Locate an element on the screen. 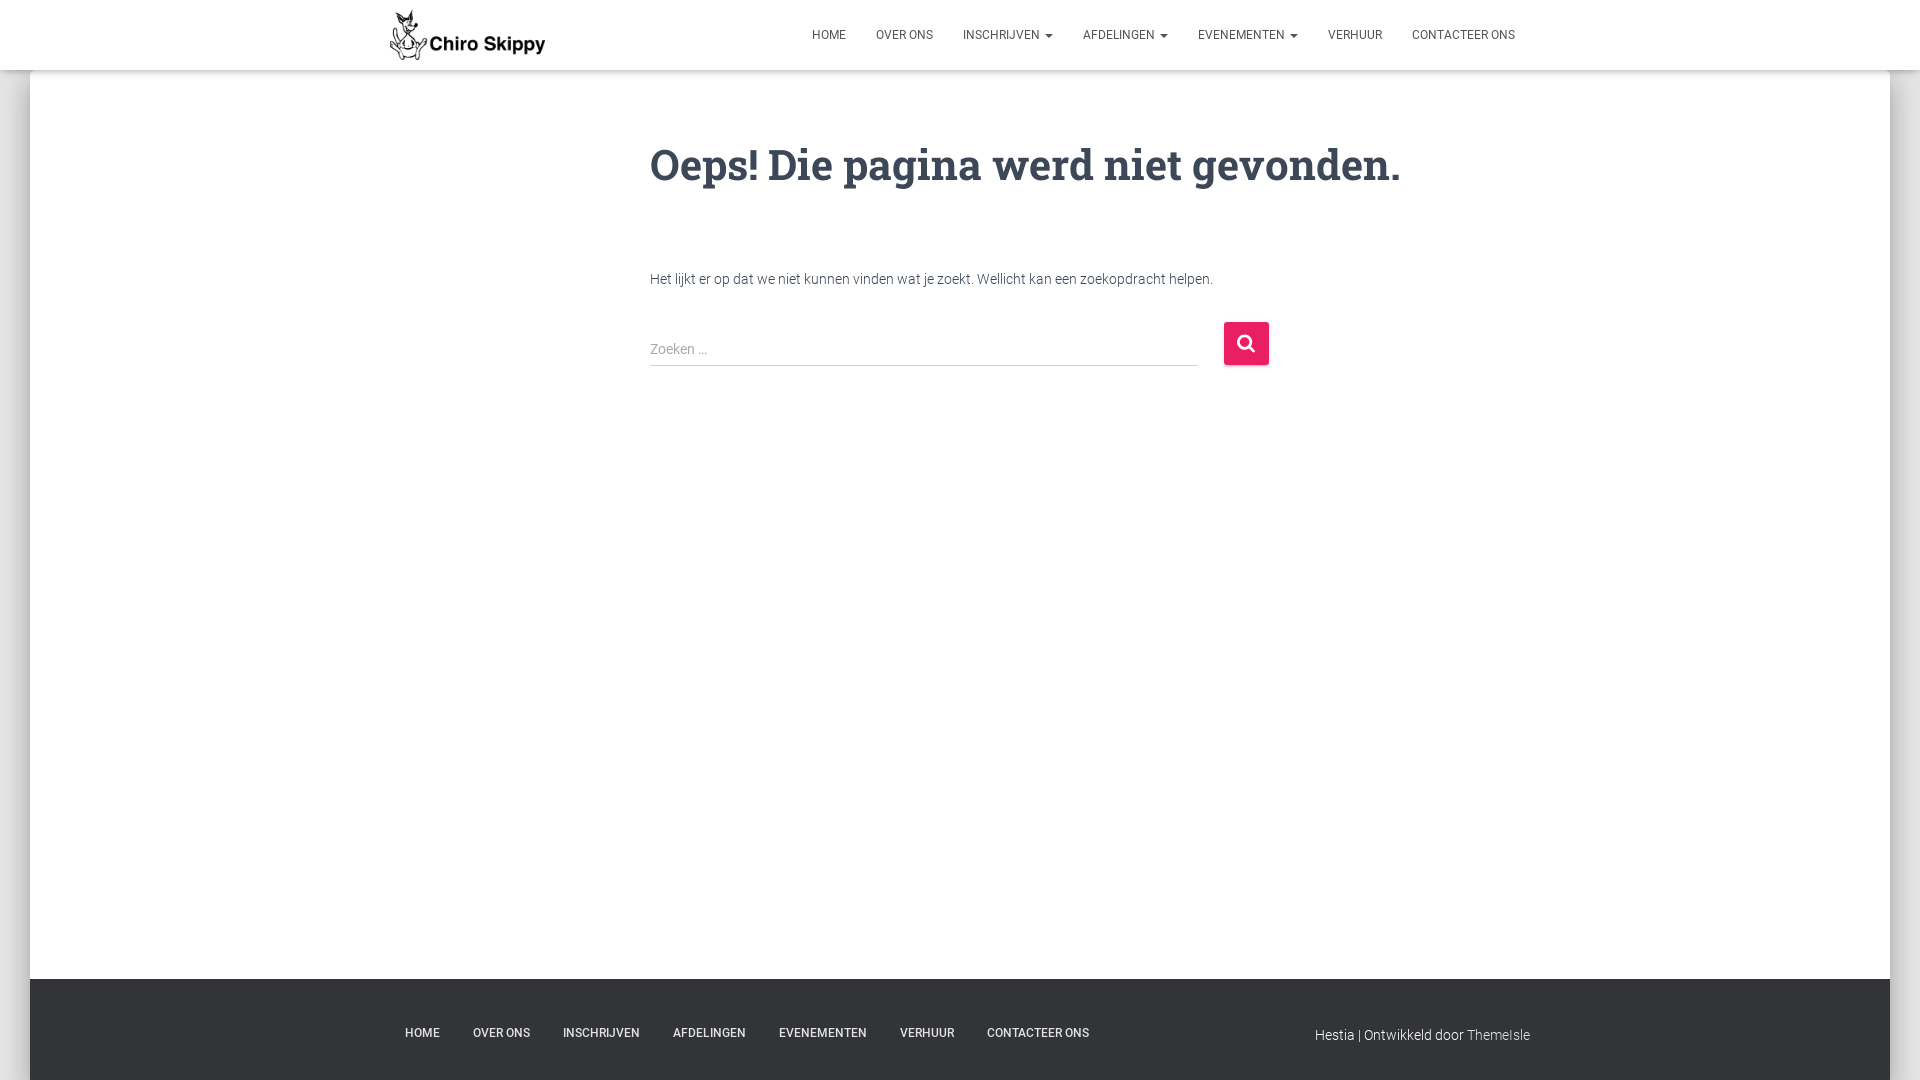 Image resolution: width=1920 pixels, height=1080 pixels. VERHUUR is located at coordinates (926, 1034).